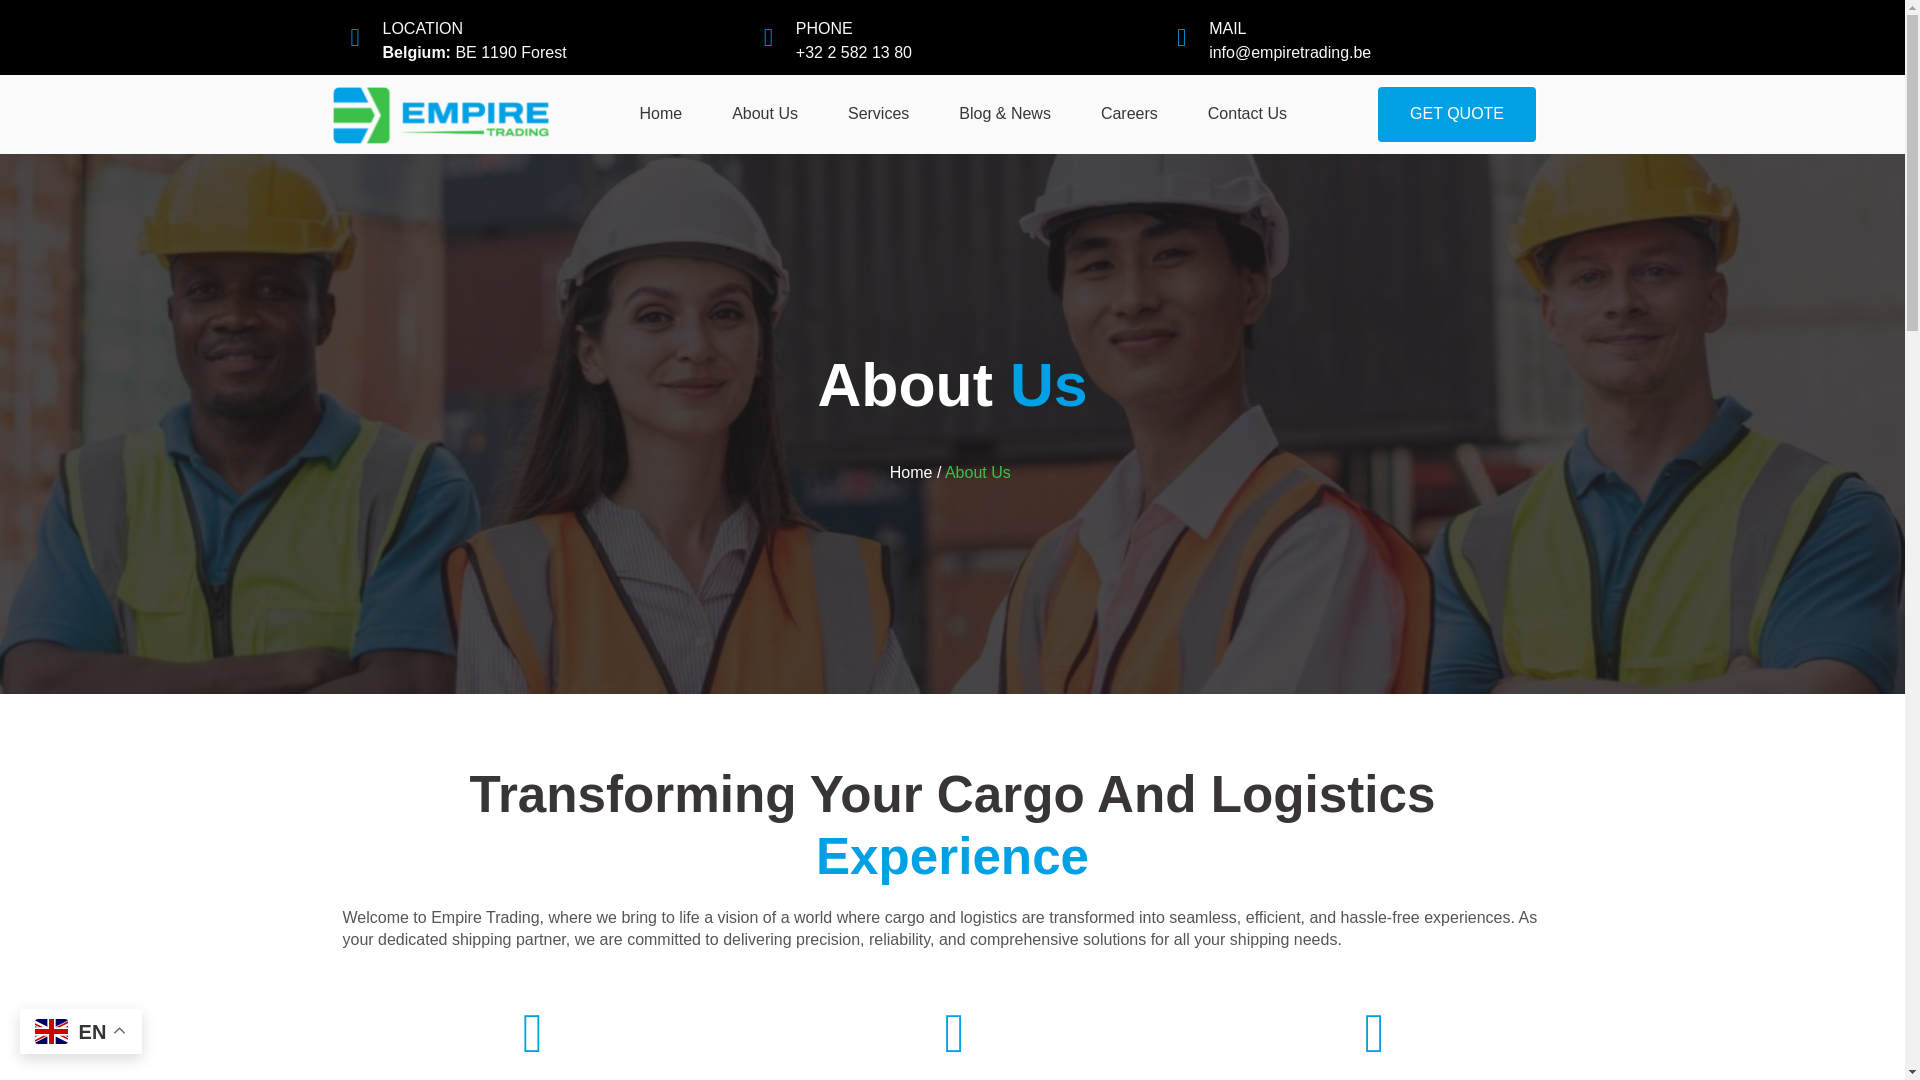  I want to click on LOCATION, so click(422, 28).